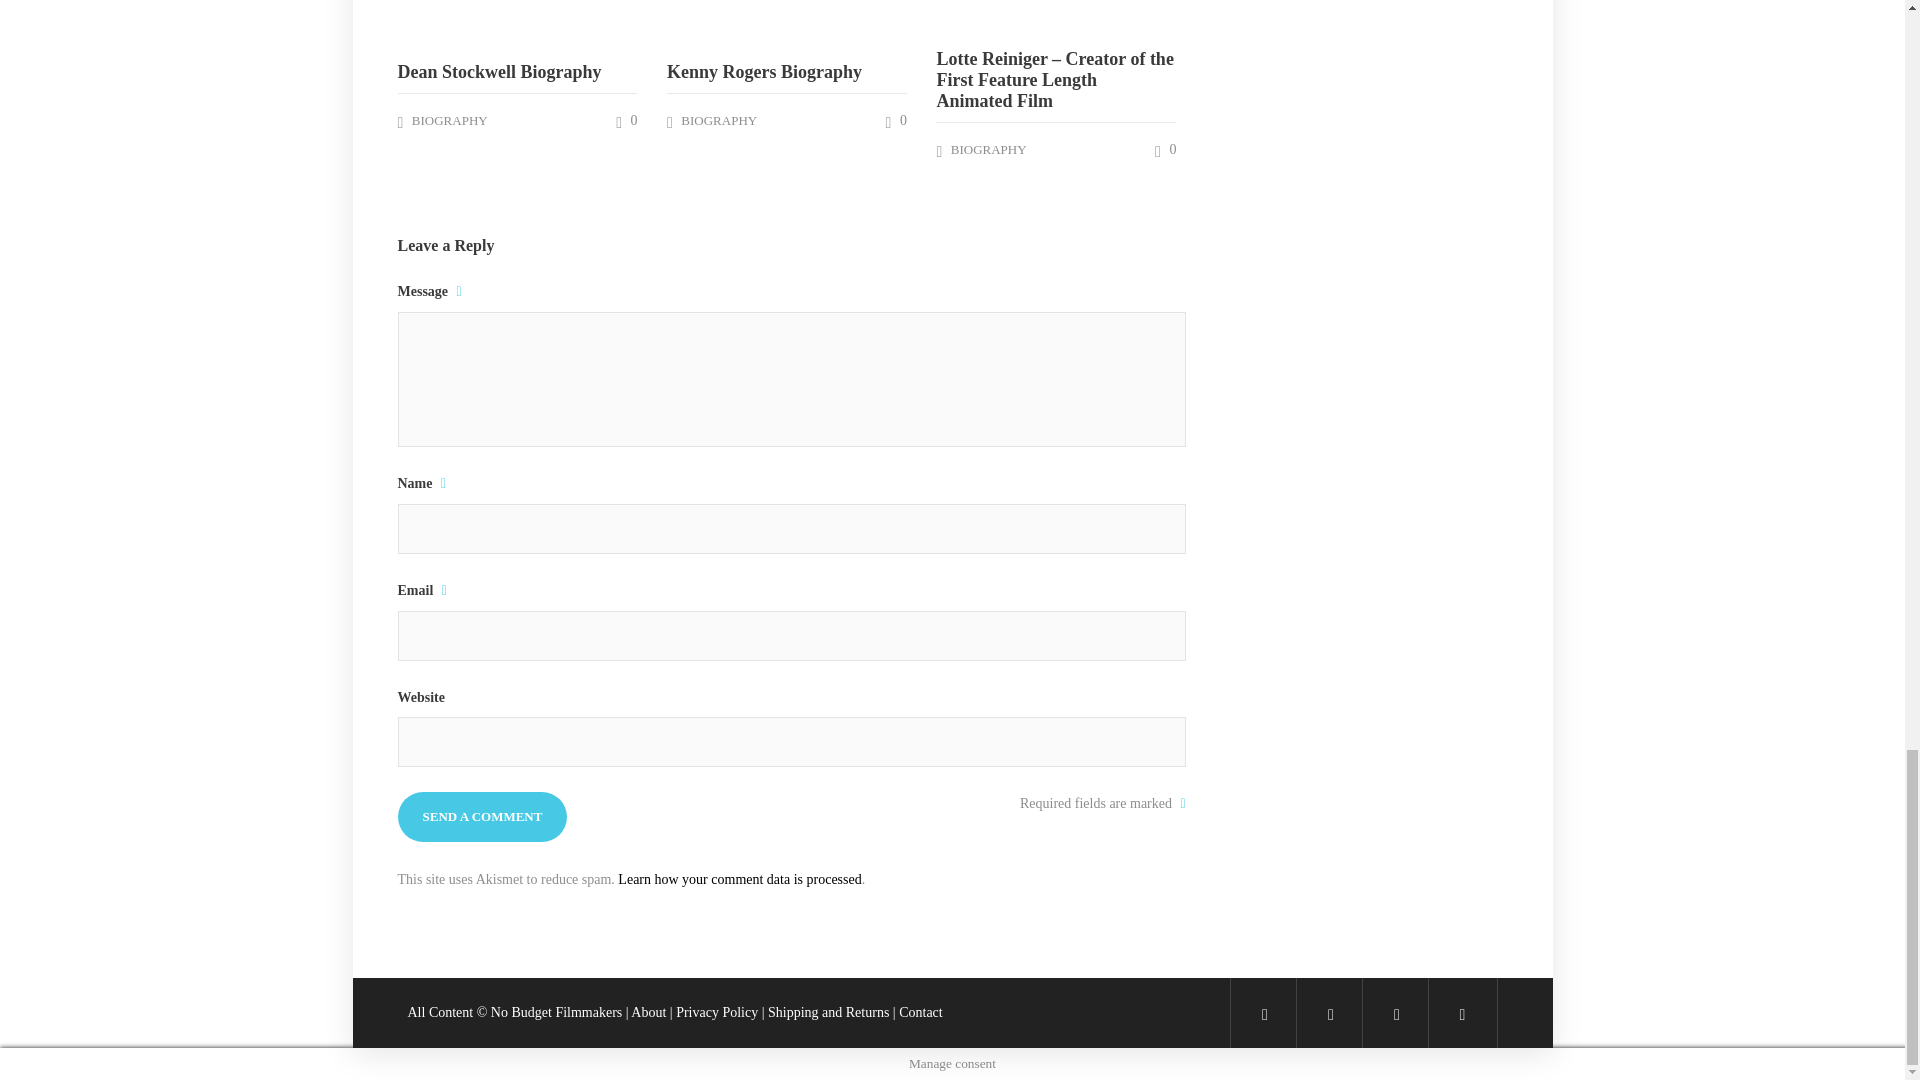  I want to click on BIOGRAPHY, so click(718, 120).